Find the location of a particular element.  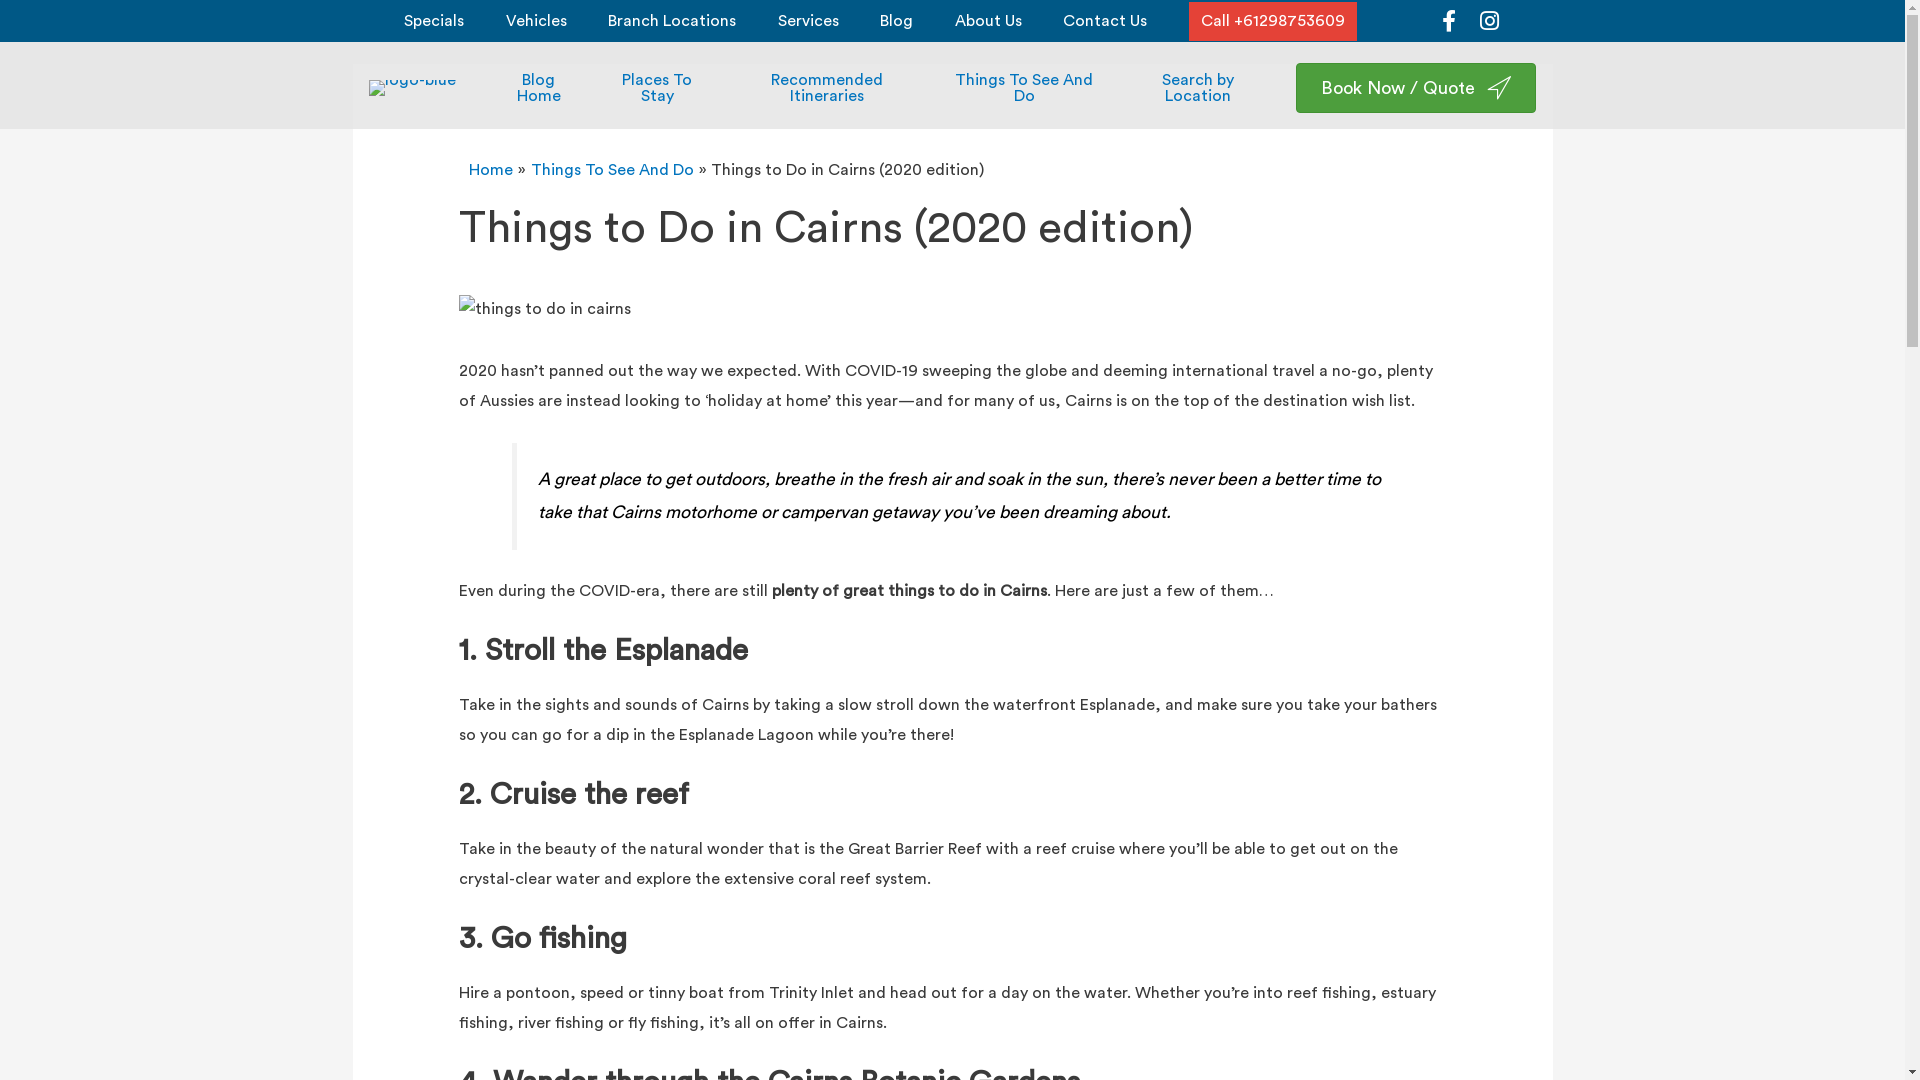

Vehicles is located at coordinates (536, 20).